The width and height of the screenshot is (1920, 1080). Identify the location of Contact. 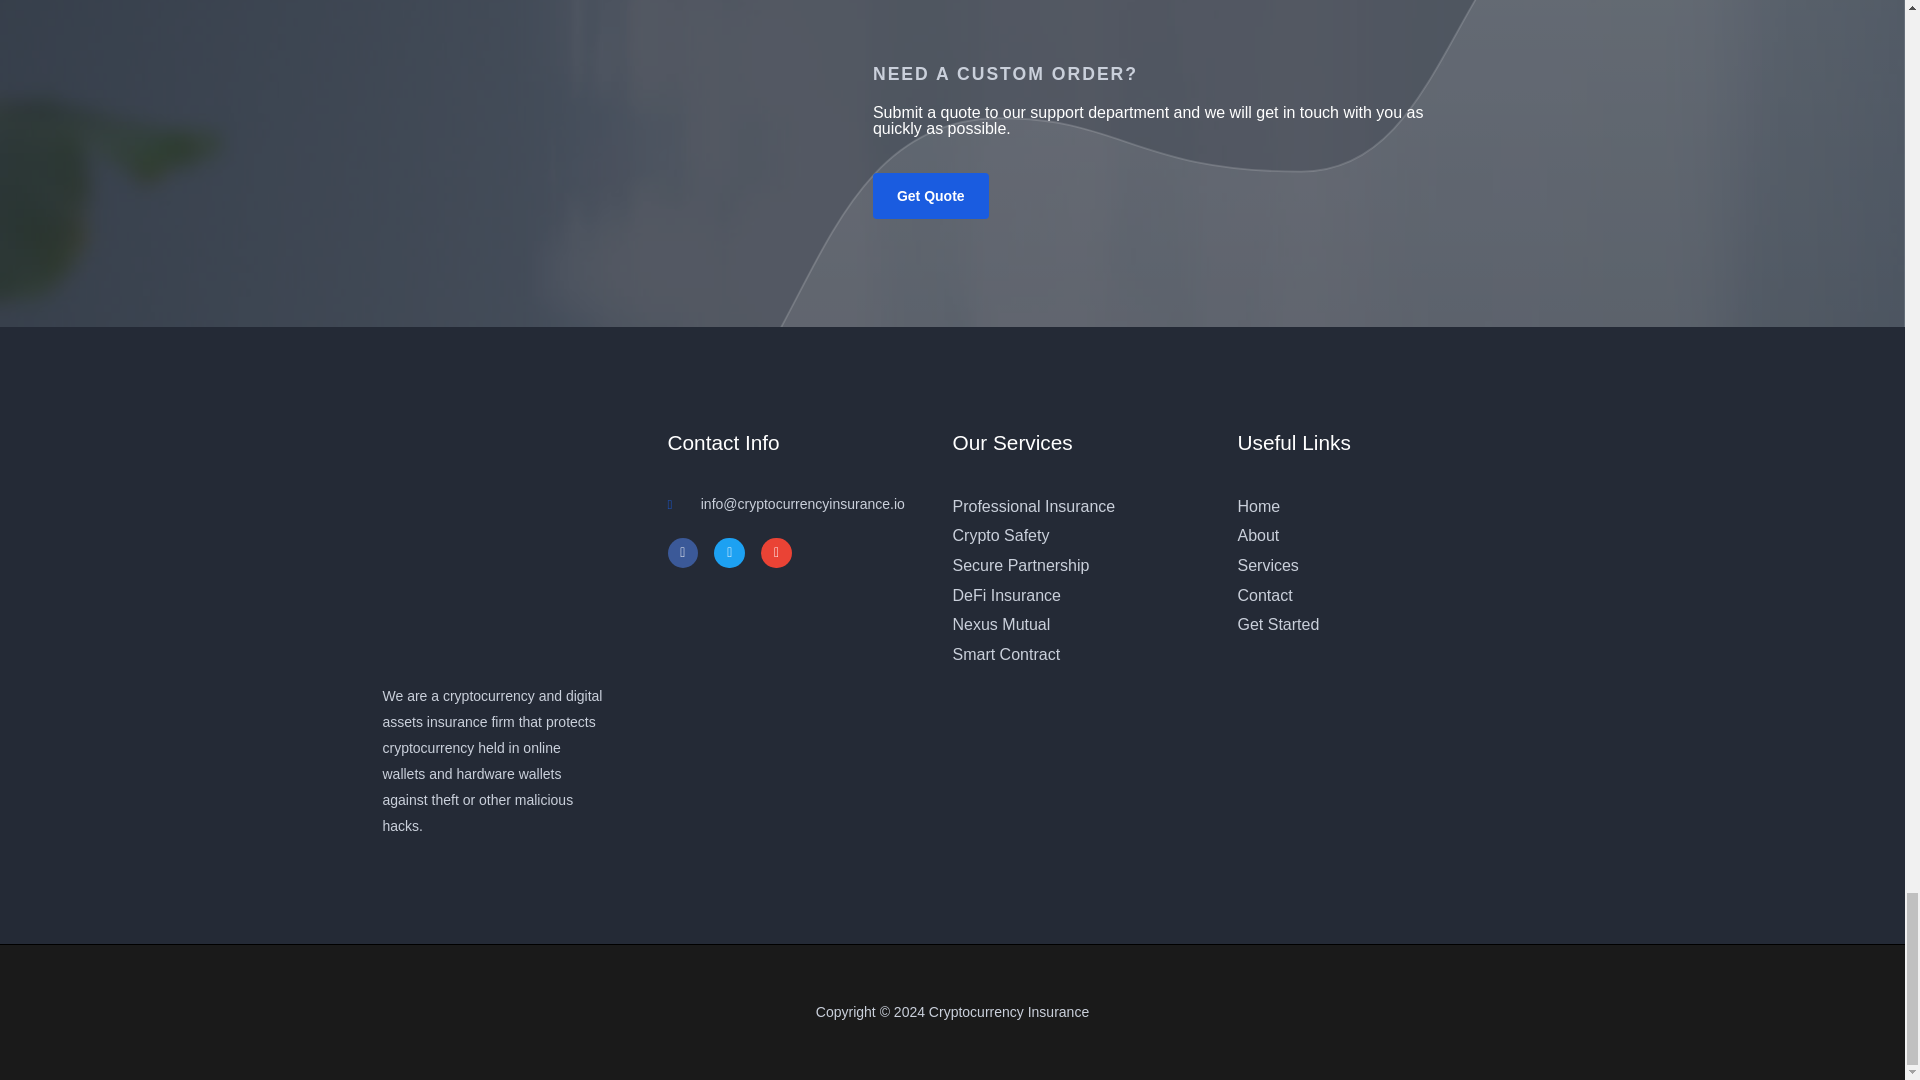
(1368, 596).